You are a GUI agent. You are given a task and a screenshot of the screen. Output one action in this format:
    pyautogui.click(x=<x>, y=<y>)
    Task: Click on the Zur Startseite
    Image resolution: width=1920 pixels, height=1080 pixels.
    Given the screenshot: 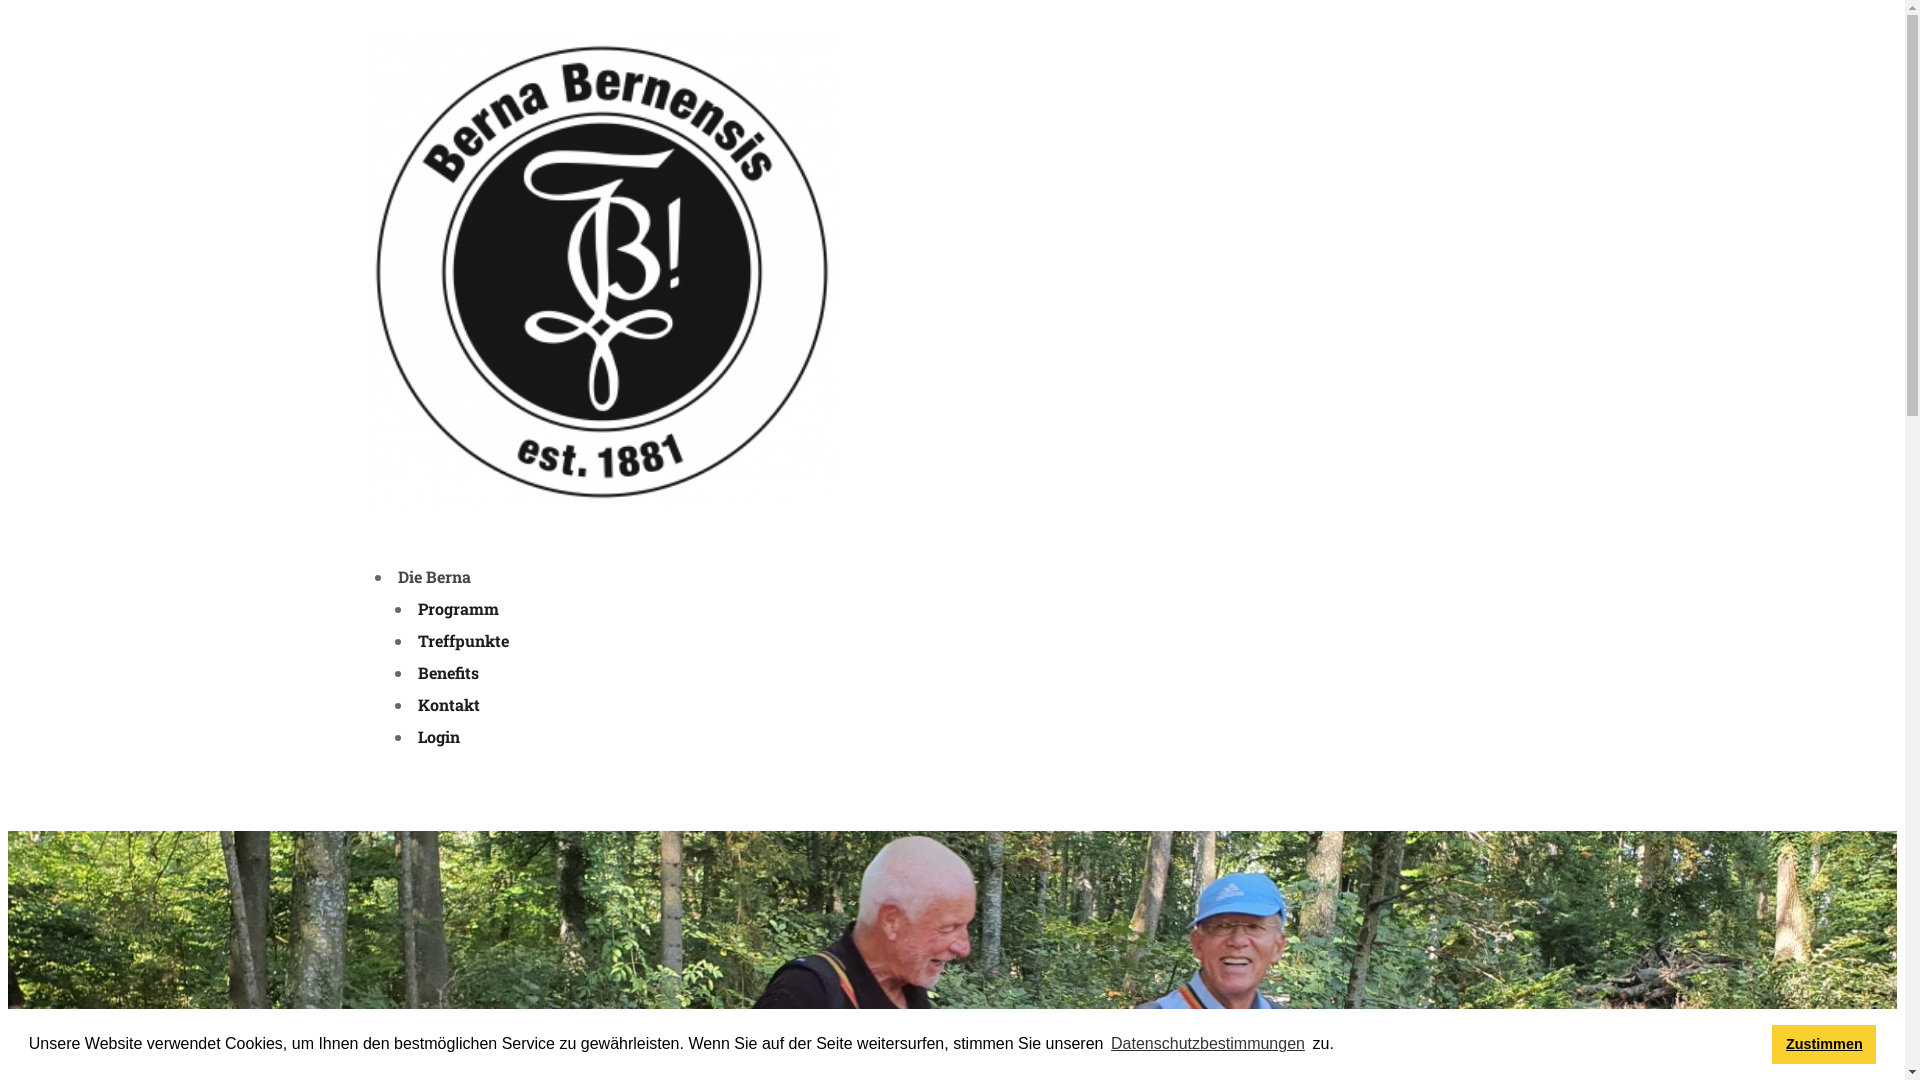 What is the action you would take?
    pyautogui.click(x=602, y=500)
    